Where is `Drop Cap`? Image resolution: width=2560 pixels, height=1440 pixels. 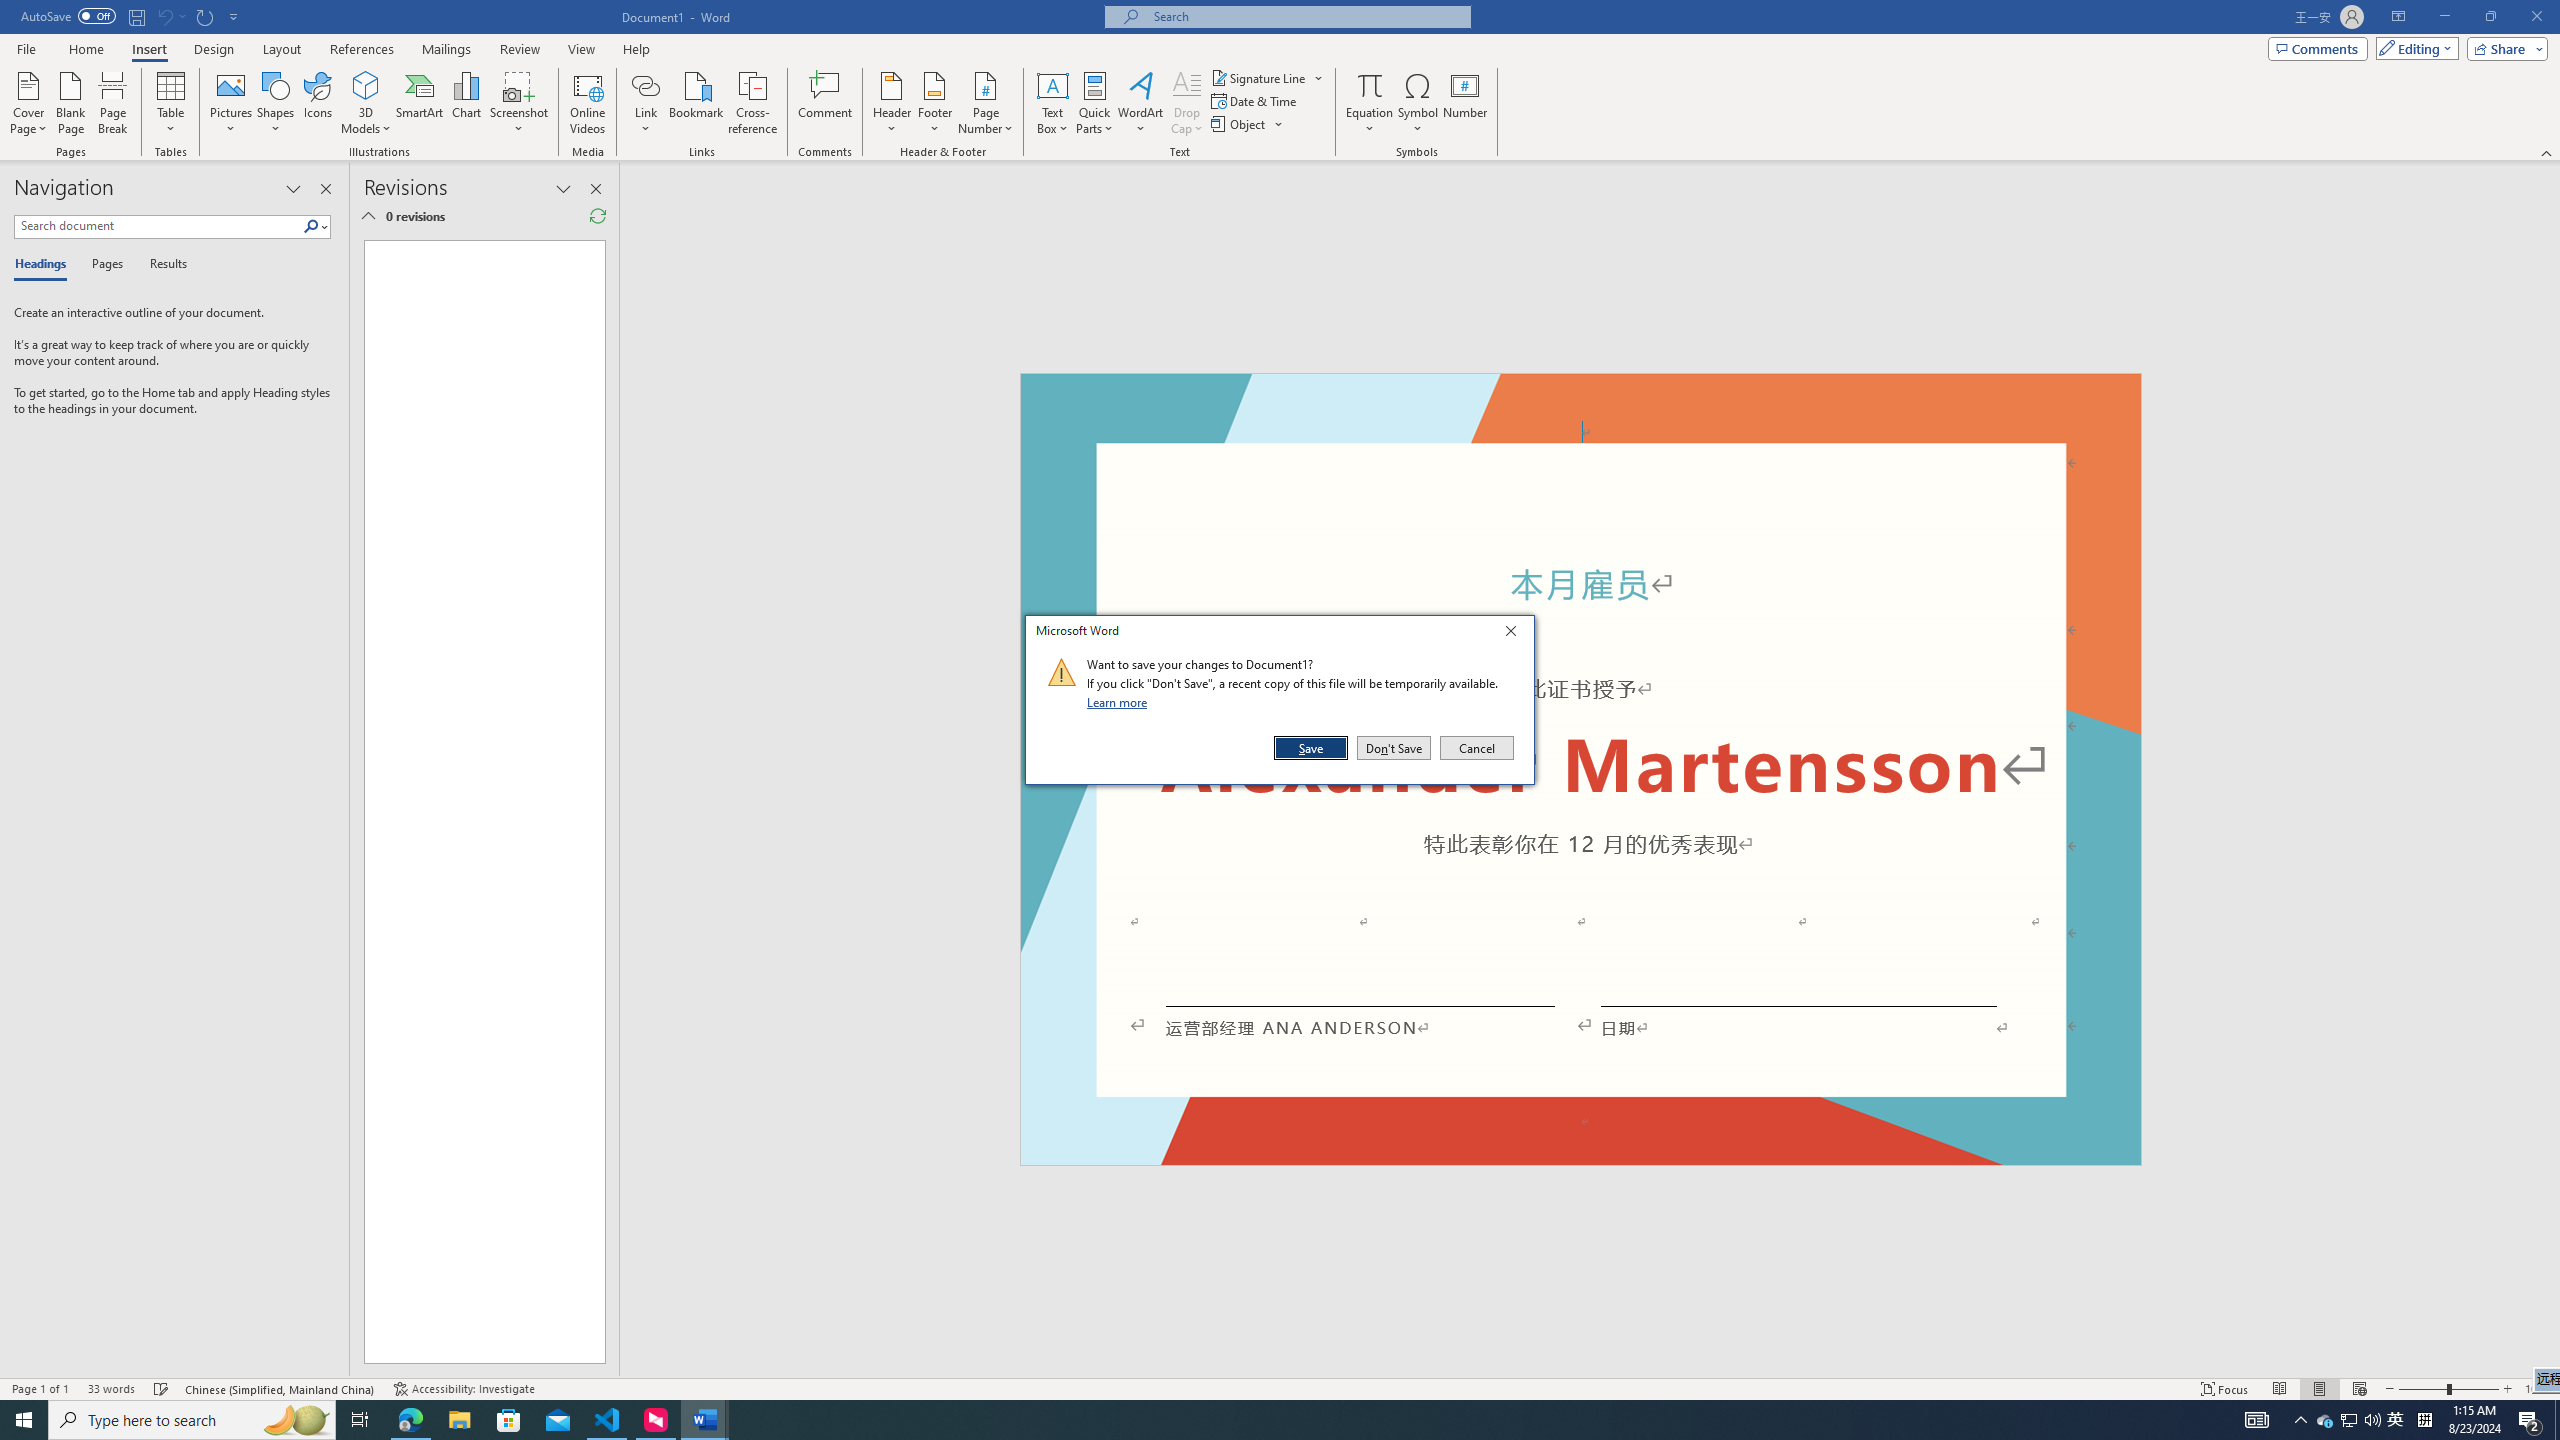
Drop Cap is located at coordinates (1186, 103).